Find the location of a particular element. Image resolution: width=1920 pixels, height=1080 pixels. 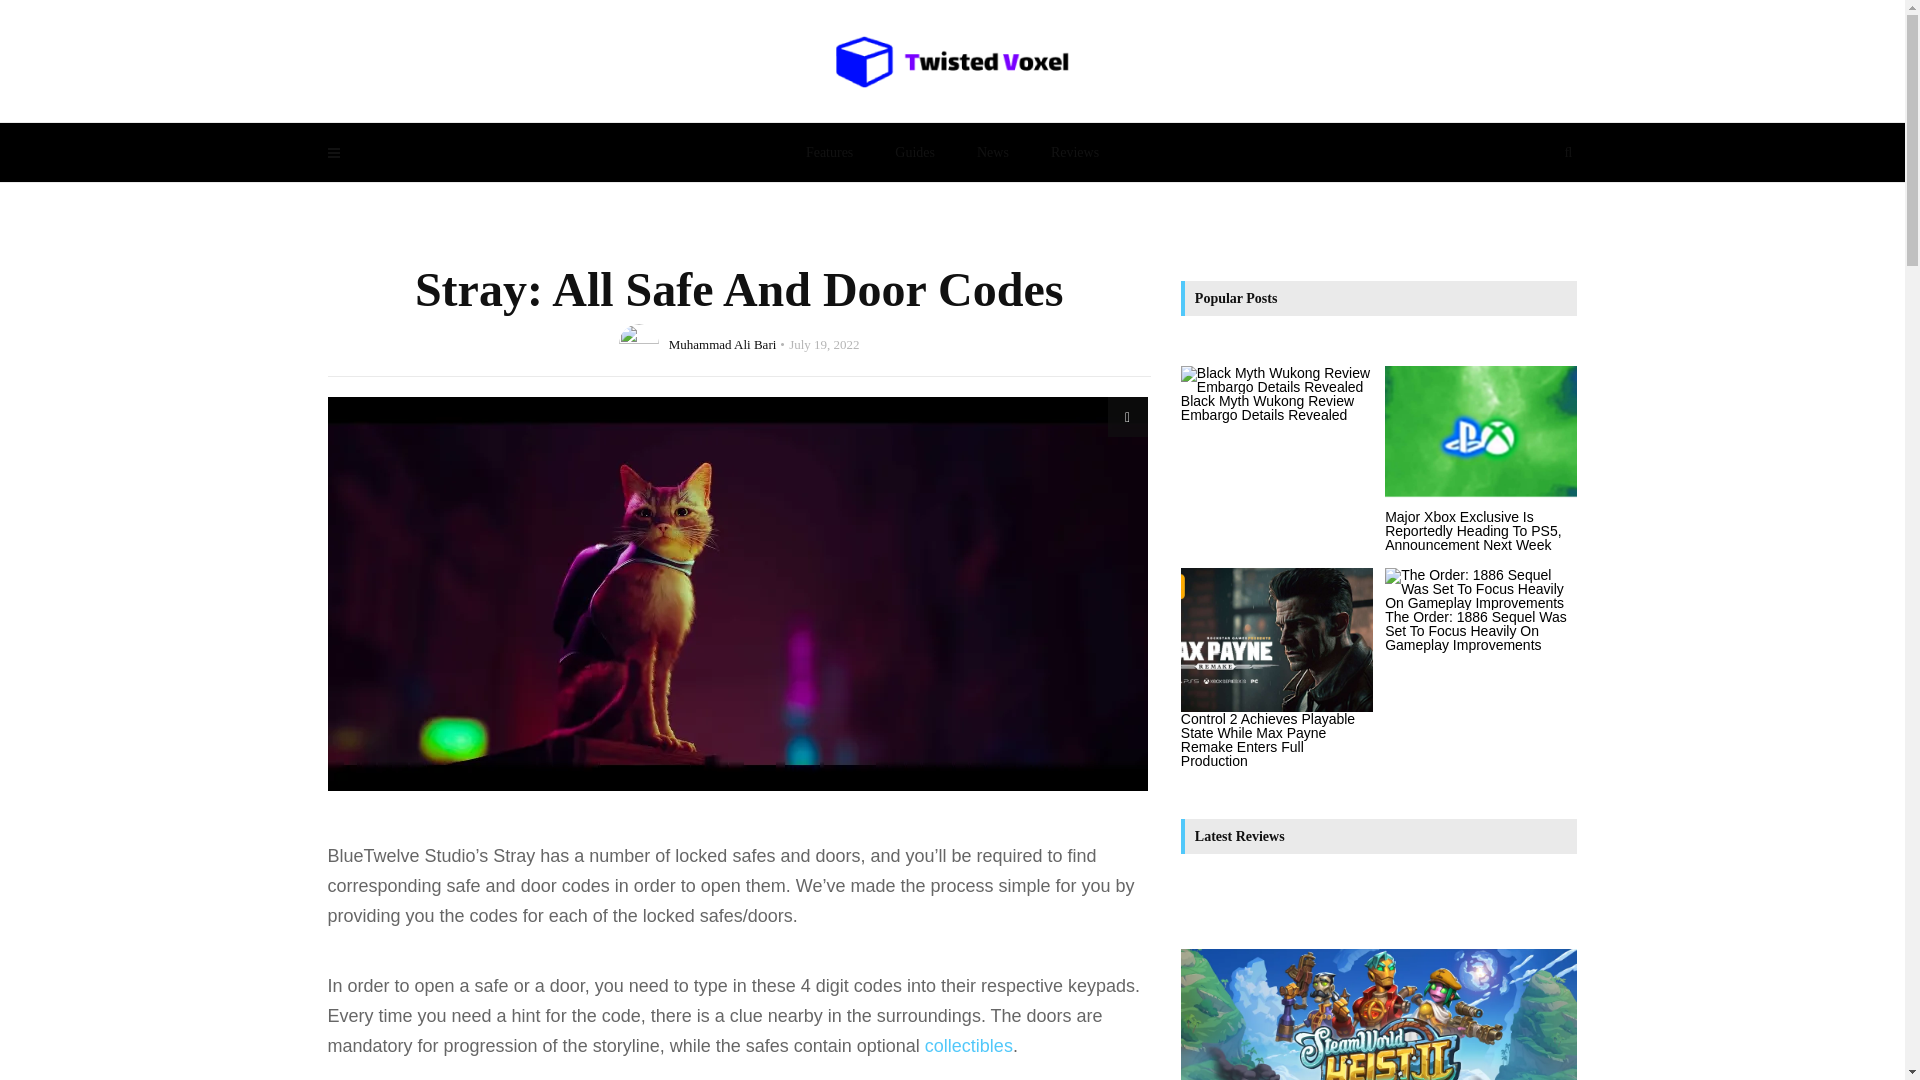

Features is located at coordinates (829, 152).